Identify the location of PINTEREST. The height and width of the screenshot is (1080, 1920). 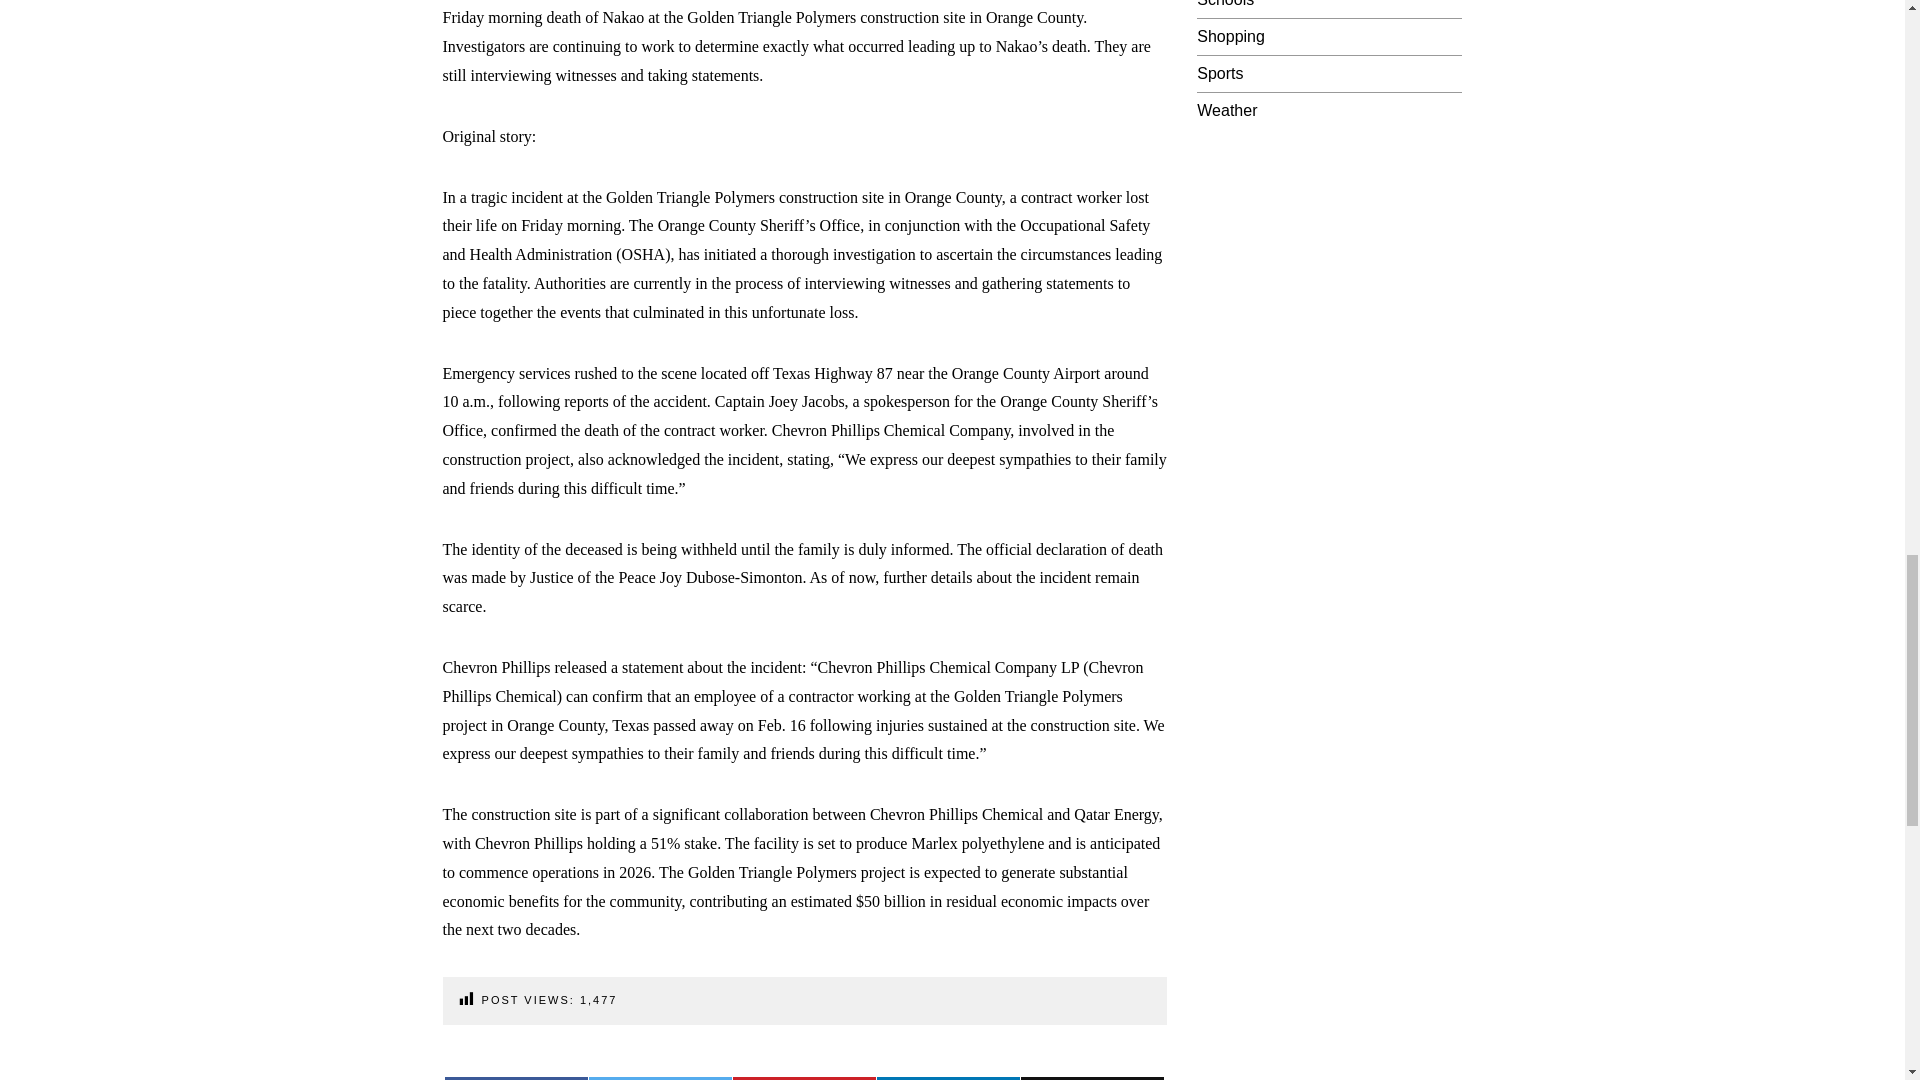
(804, 1078).